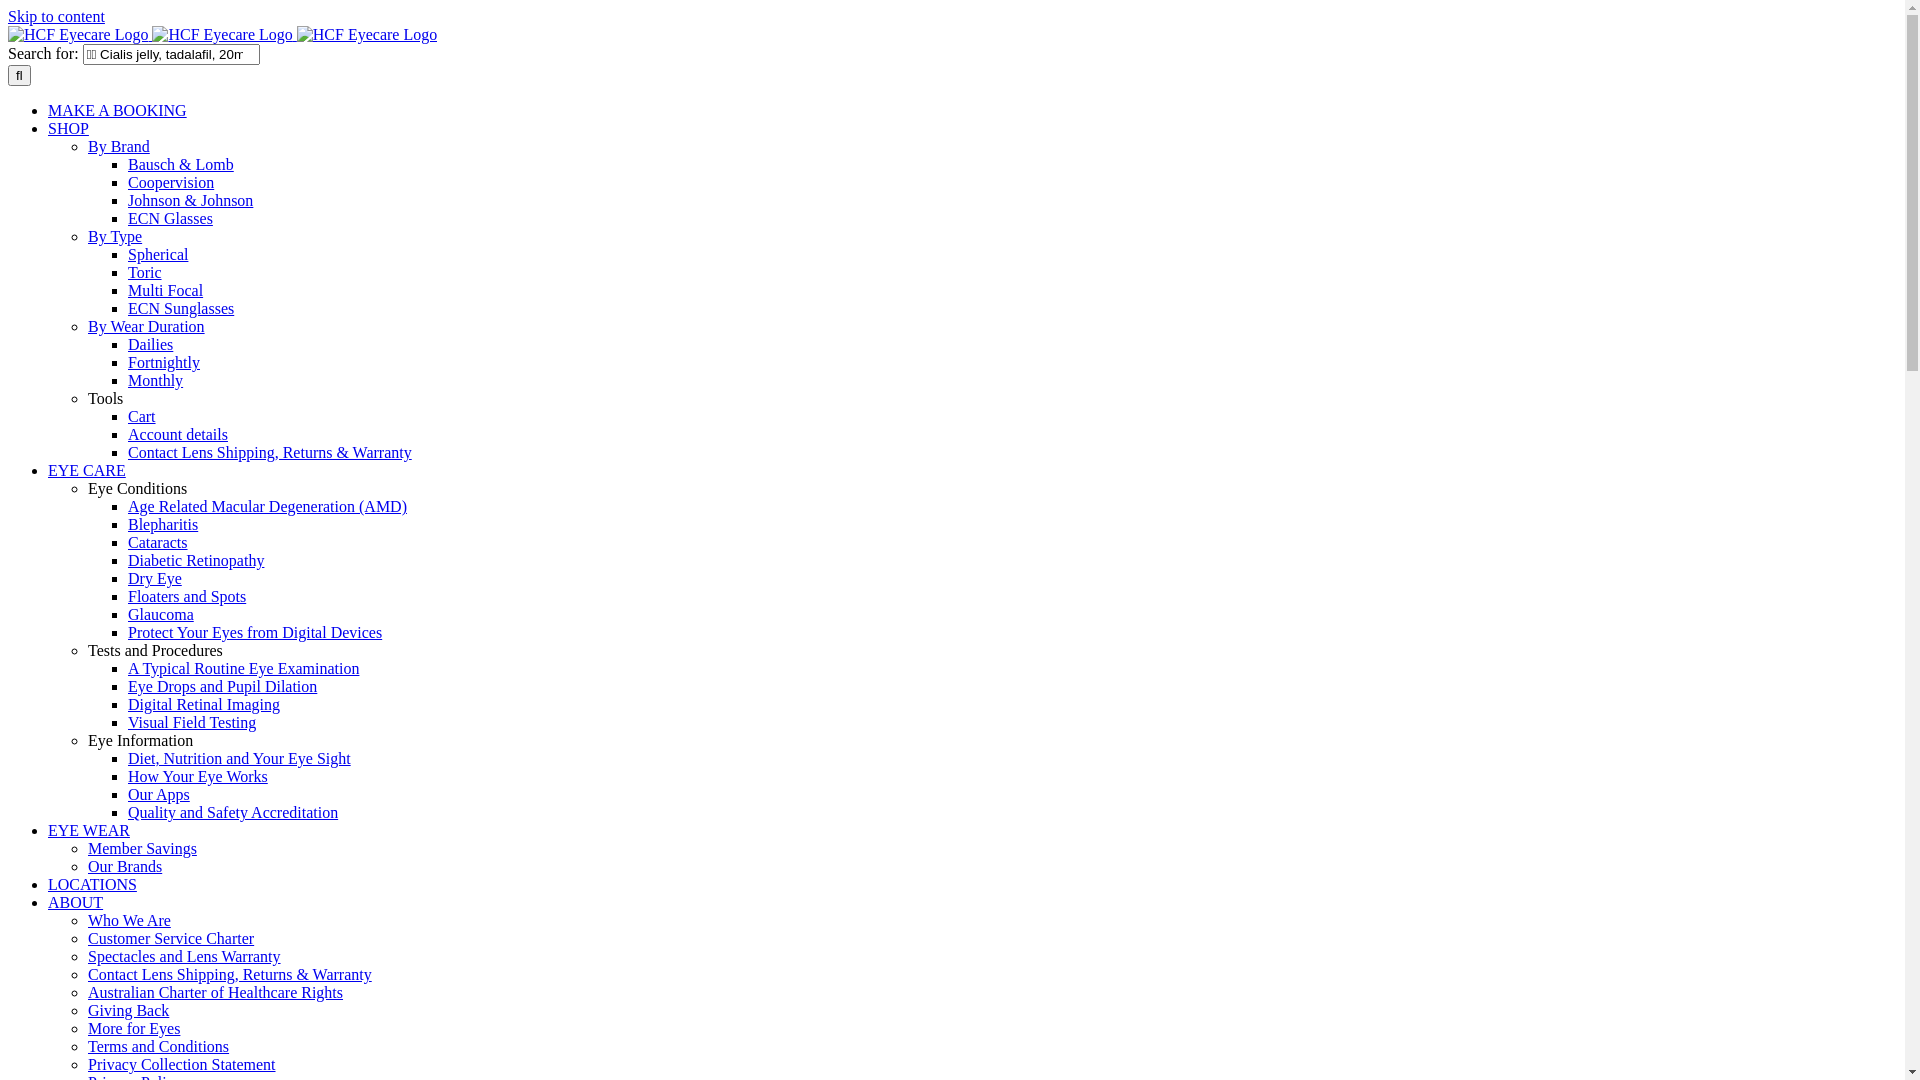 The image size is (1920, 1080). I want to click on Cart, so click(142, 416).